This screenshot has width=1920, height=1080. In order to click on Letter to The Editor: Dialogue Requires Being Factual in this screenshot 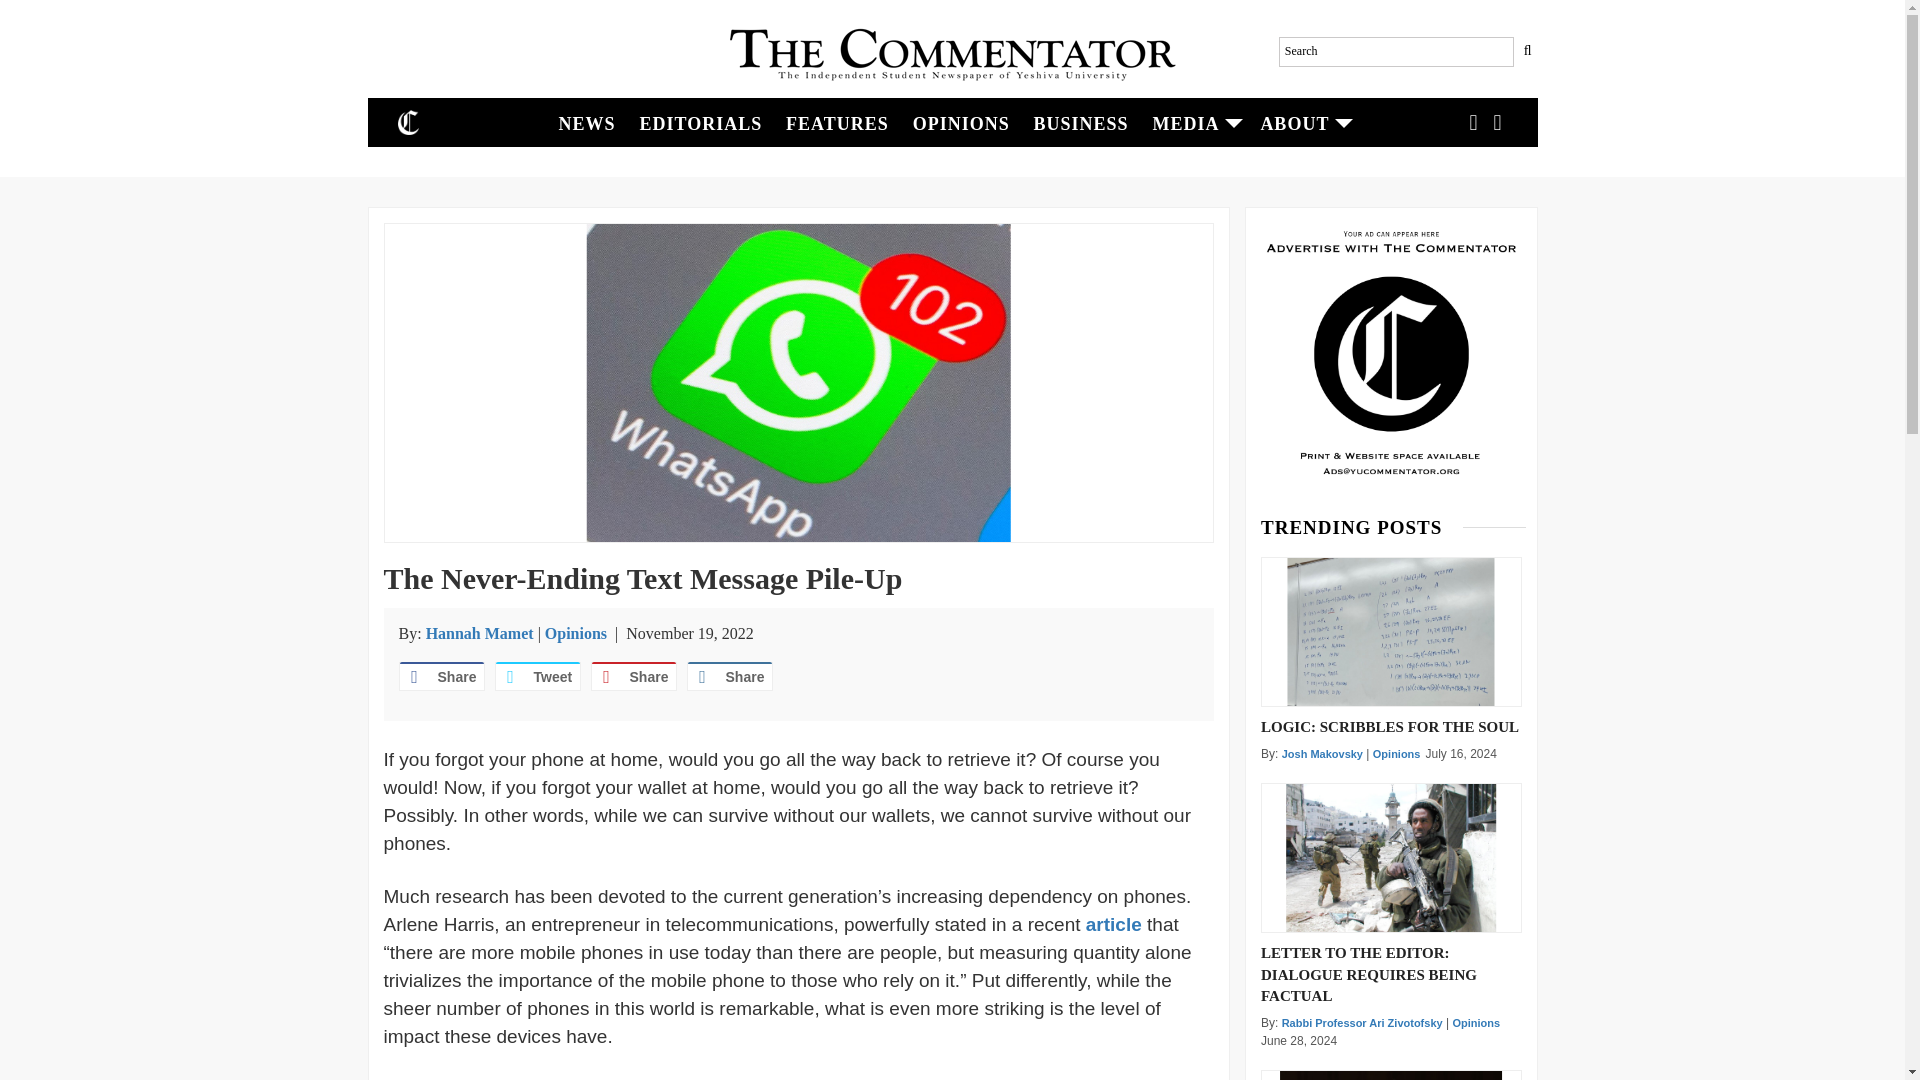, I will do `click(1390, 858)`.